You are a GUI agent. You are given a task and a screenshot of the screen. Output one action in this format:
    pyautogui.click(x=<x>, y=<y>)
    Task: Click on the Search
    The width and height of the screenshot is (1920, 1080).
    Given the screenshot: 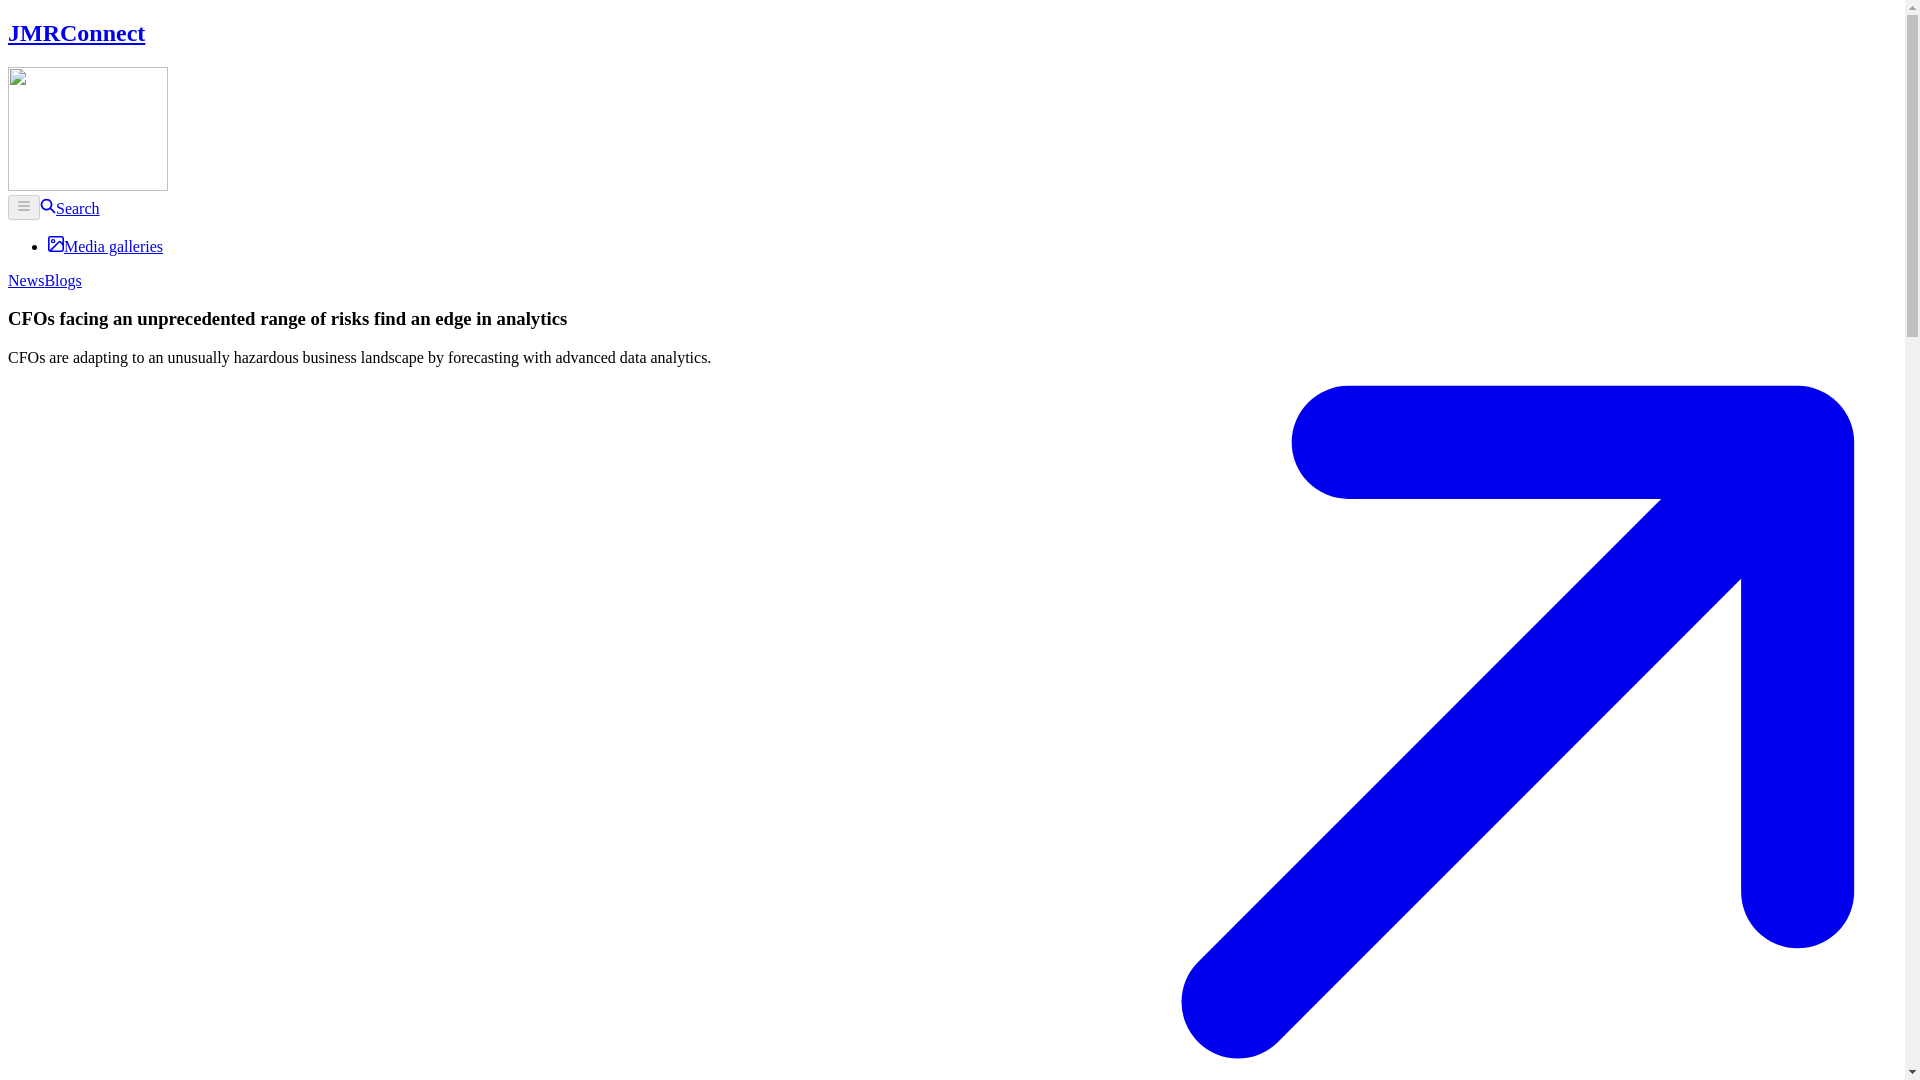 What is the action you would take?
    pyautogui.click(x=70, y=208)
    